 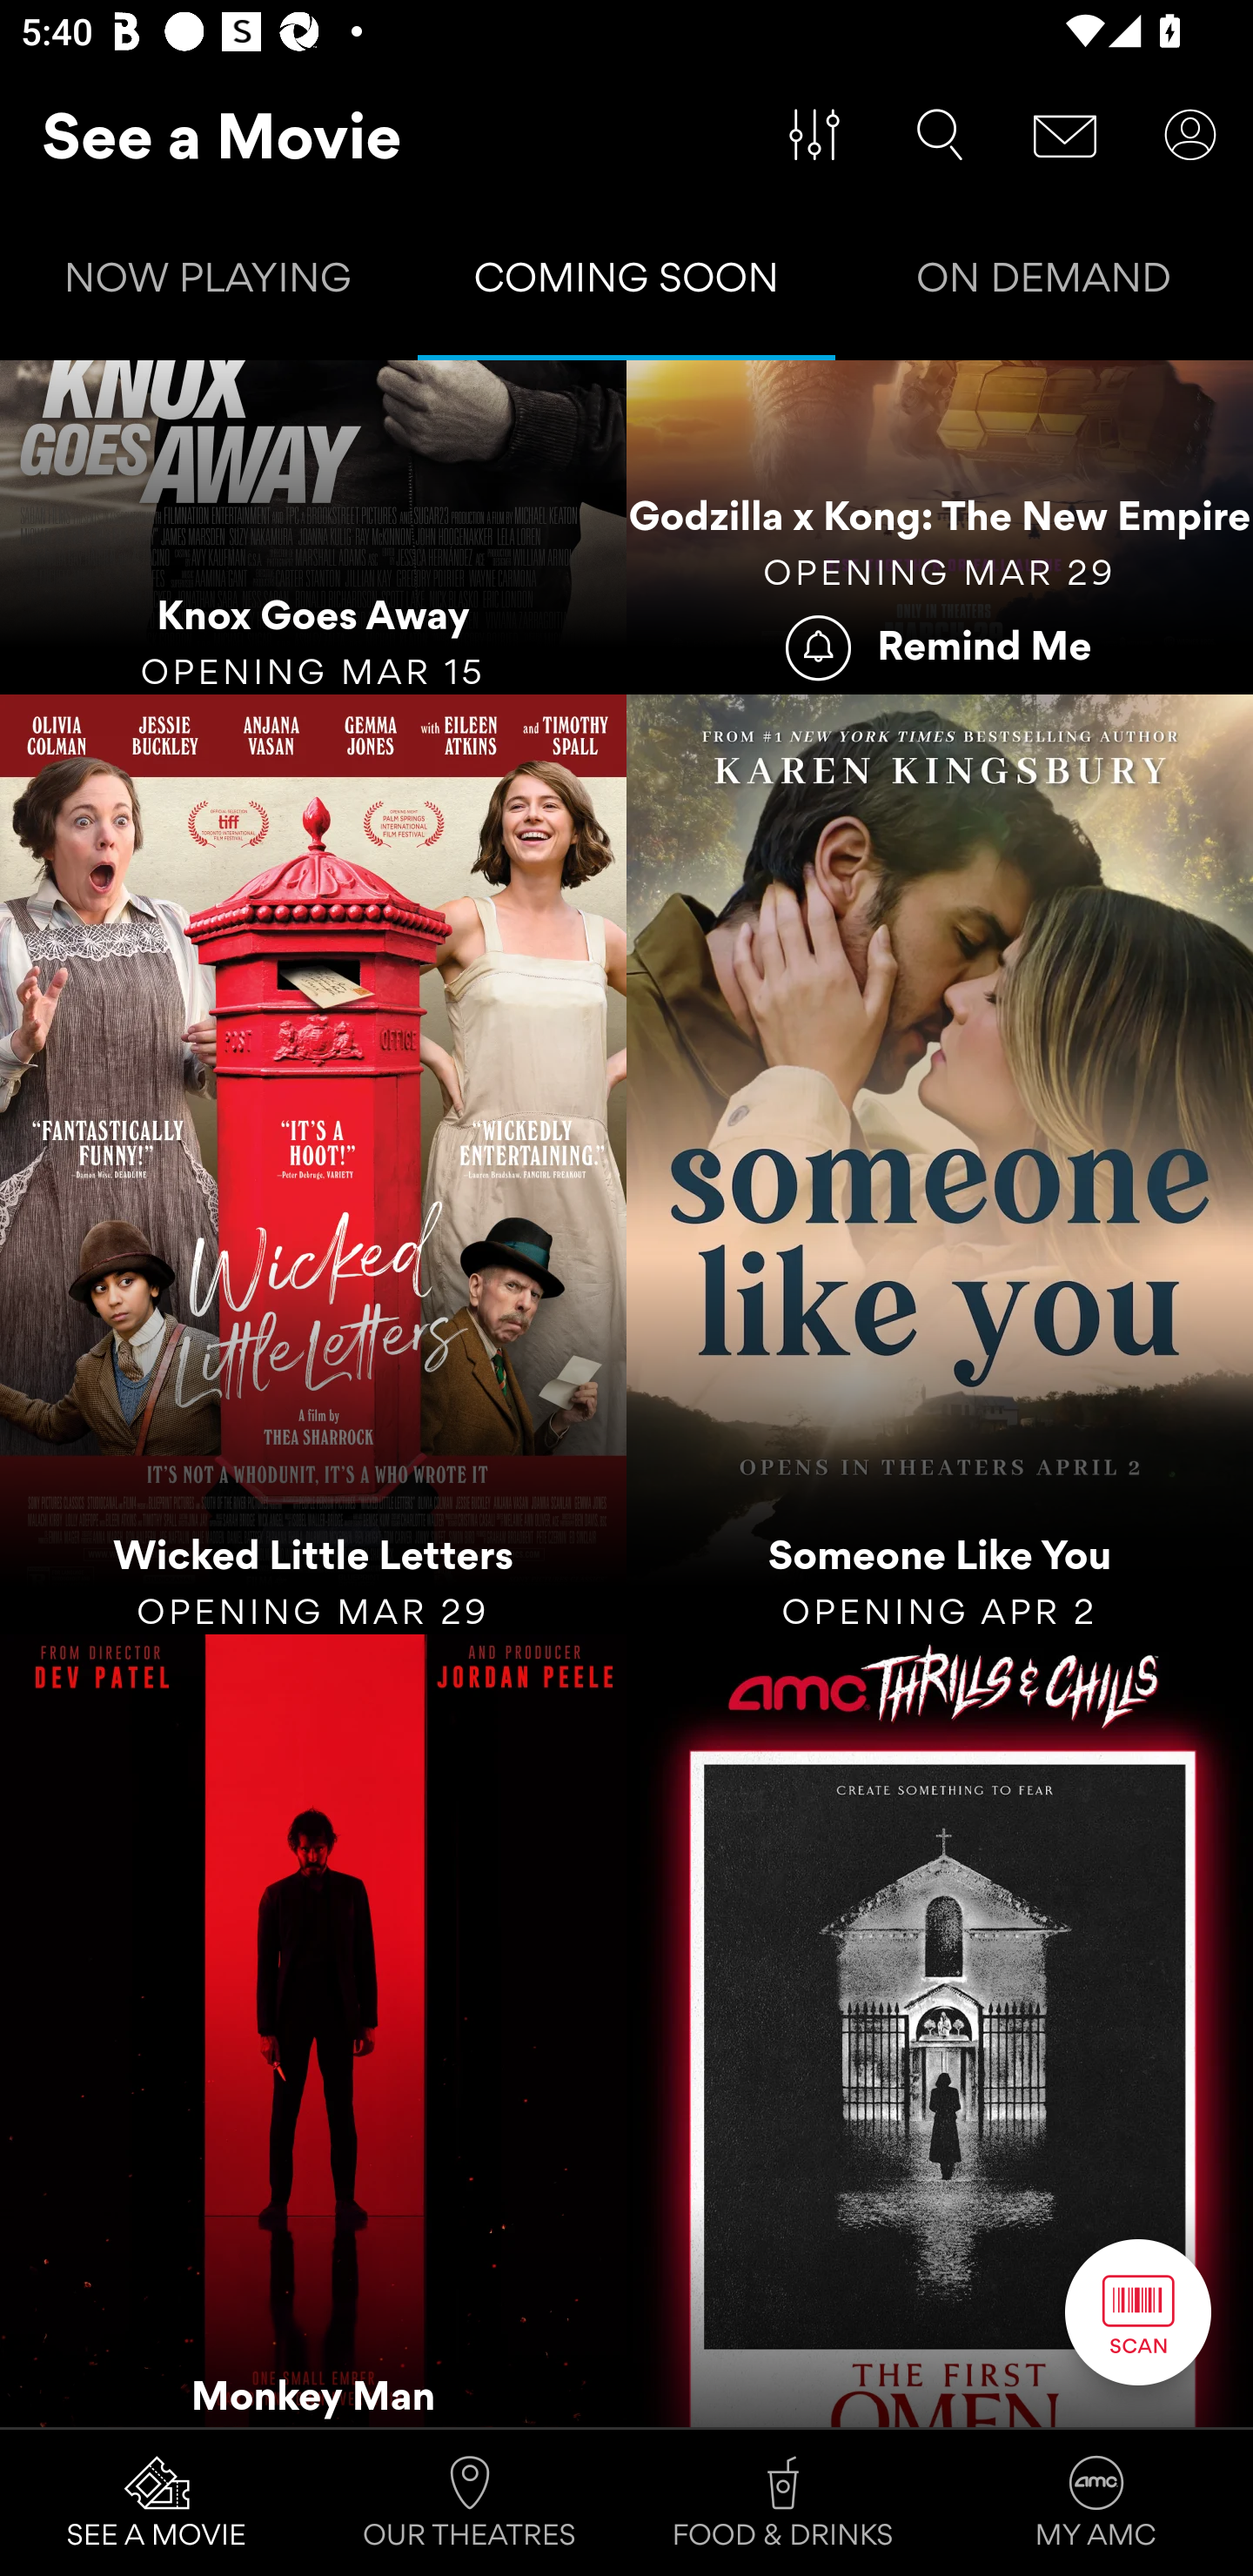 I want to click on User Account, so click(x=1190, y=135).